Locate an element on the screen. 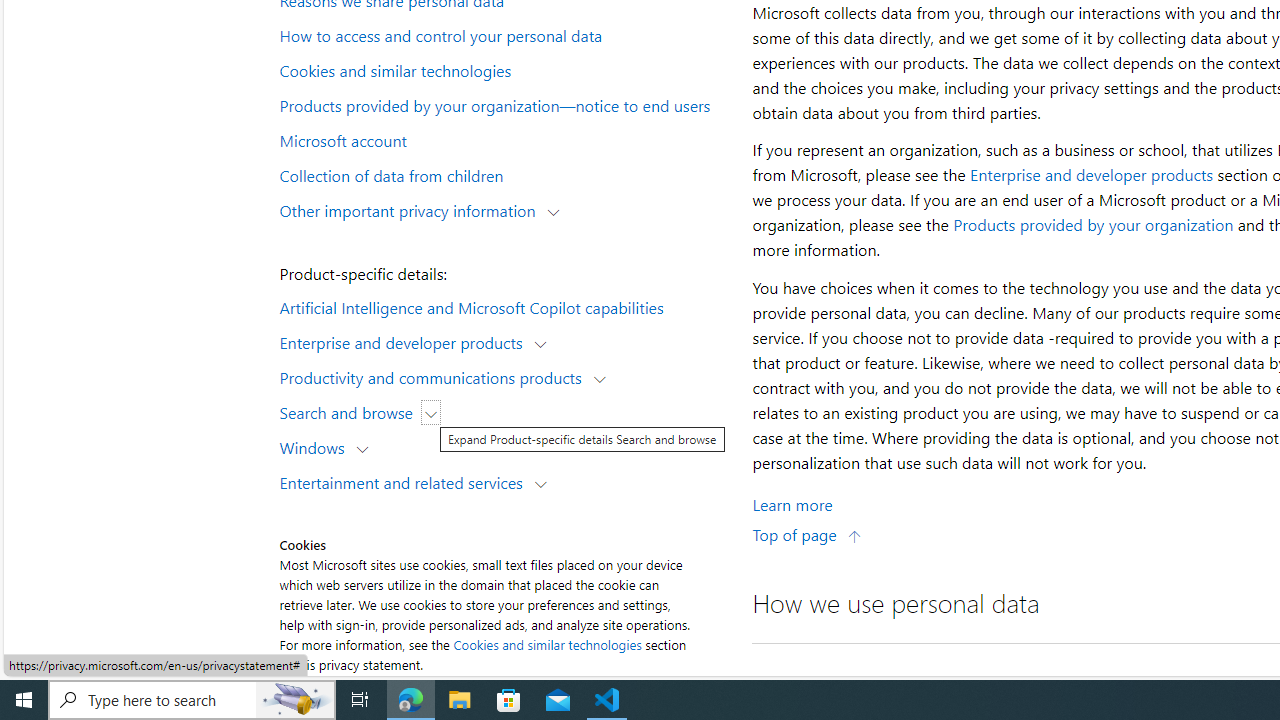  Other important privacy information is located at coordinates (412, 210).